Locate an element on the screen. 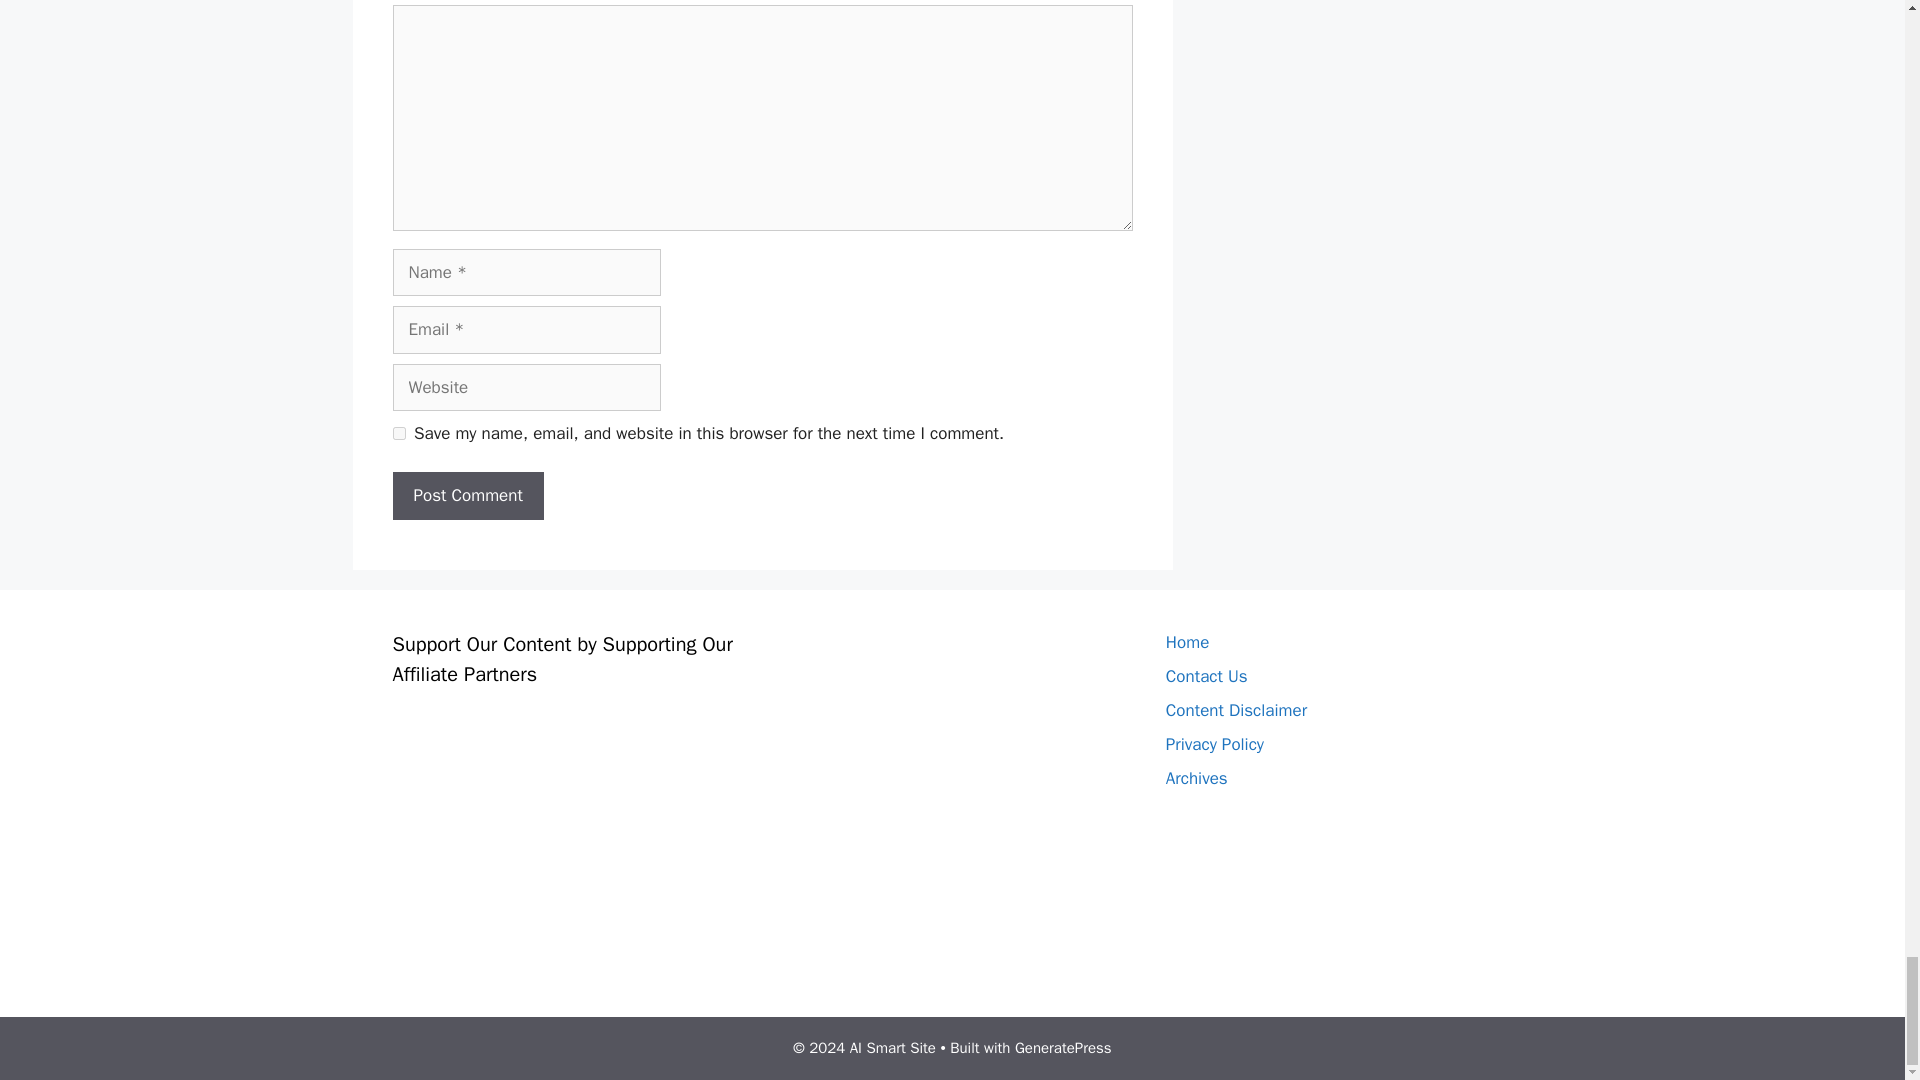 Image resolution: width=1920 pixels, height=1080 pixels. Privacy Policy is located at coordinates (1214, 744).